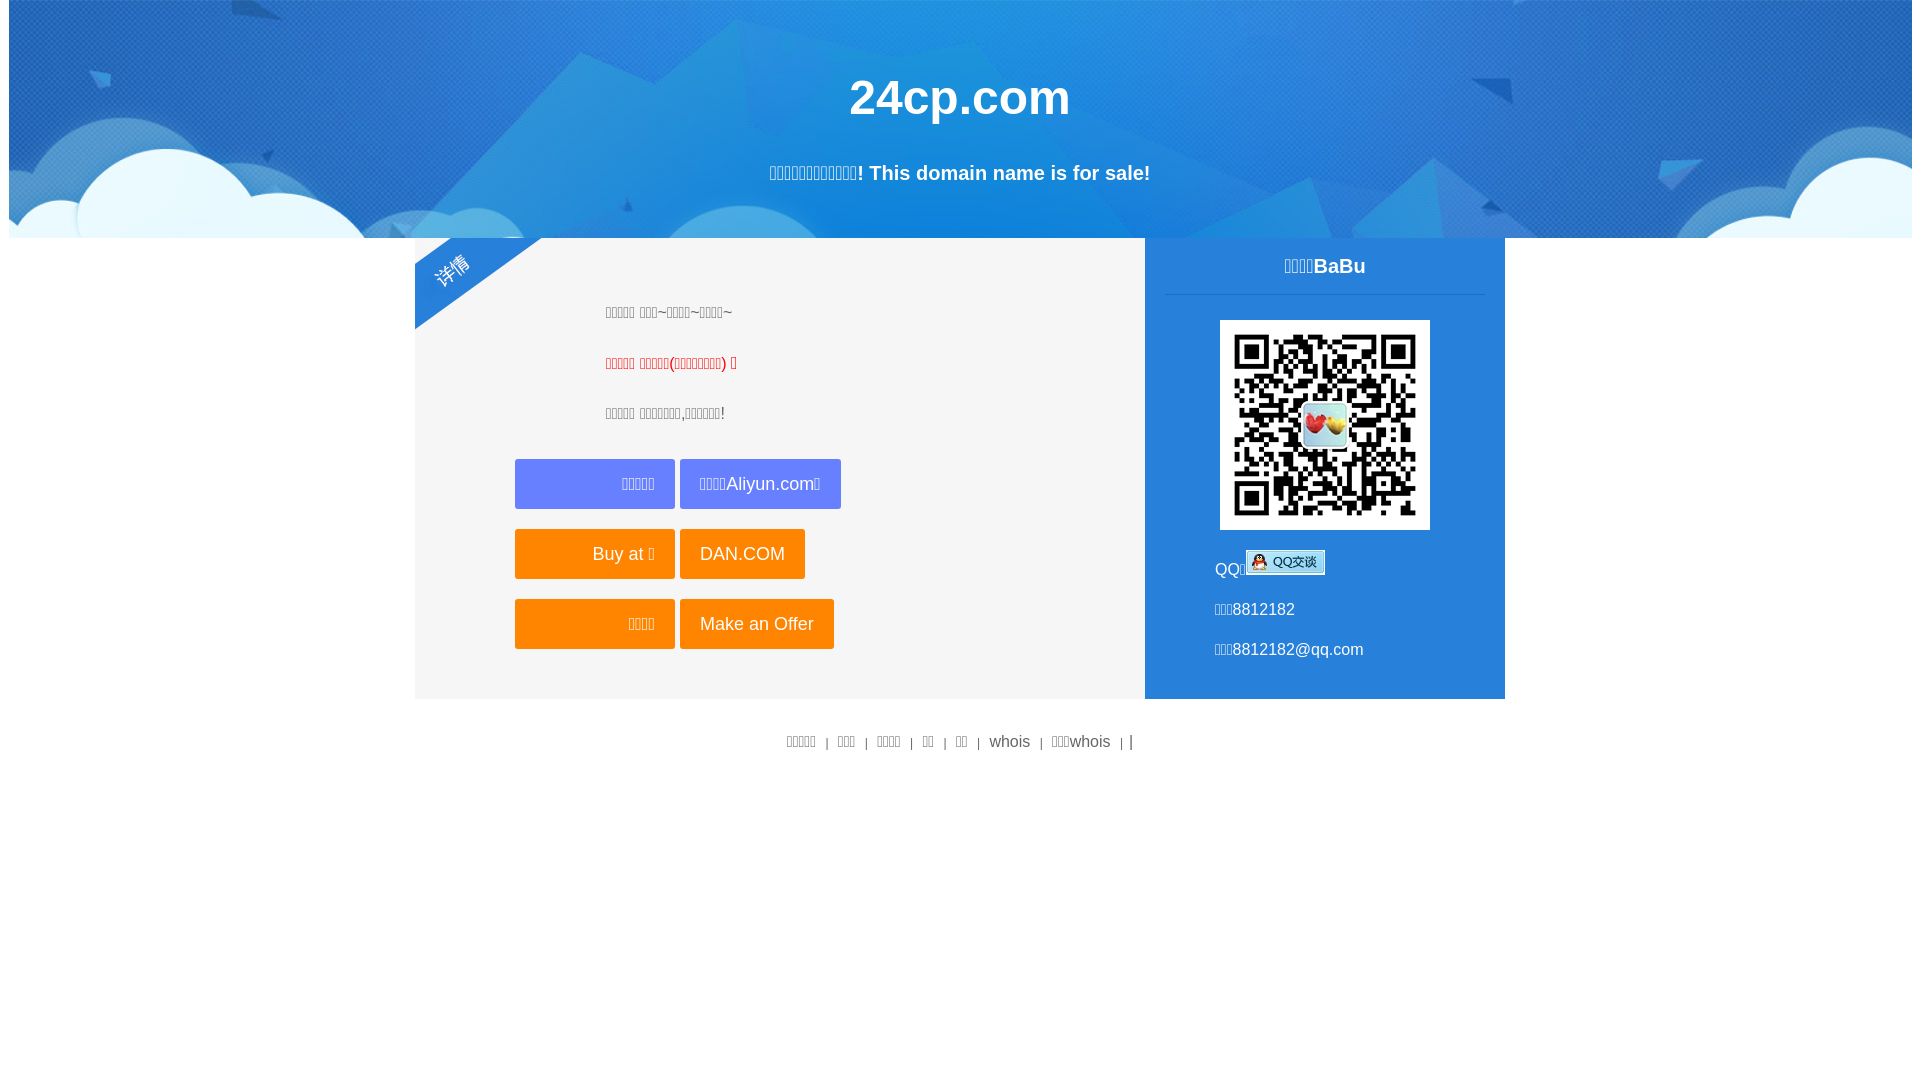 The image size is (1920, 1080). What do you see at coordinates (1131, 742) in the screenshot?
I see `|` at bounding box center [1131, 742].